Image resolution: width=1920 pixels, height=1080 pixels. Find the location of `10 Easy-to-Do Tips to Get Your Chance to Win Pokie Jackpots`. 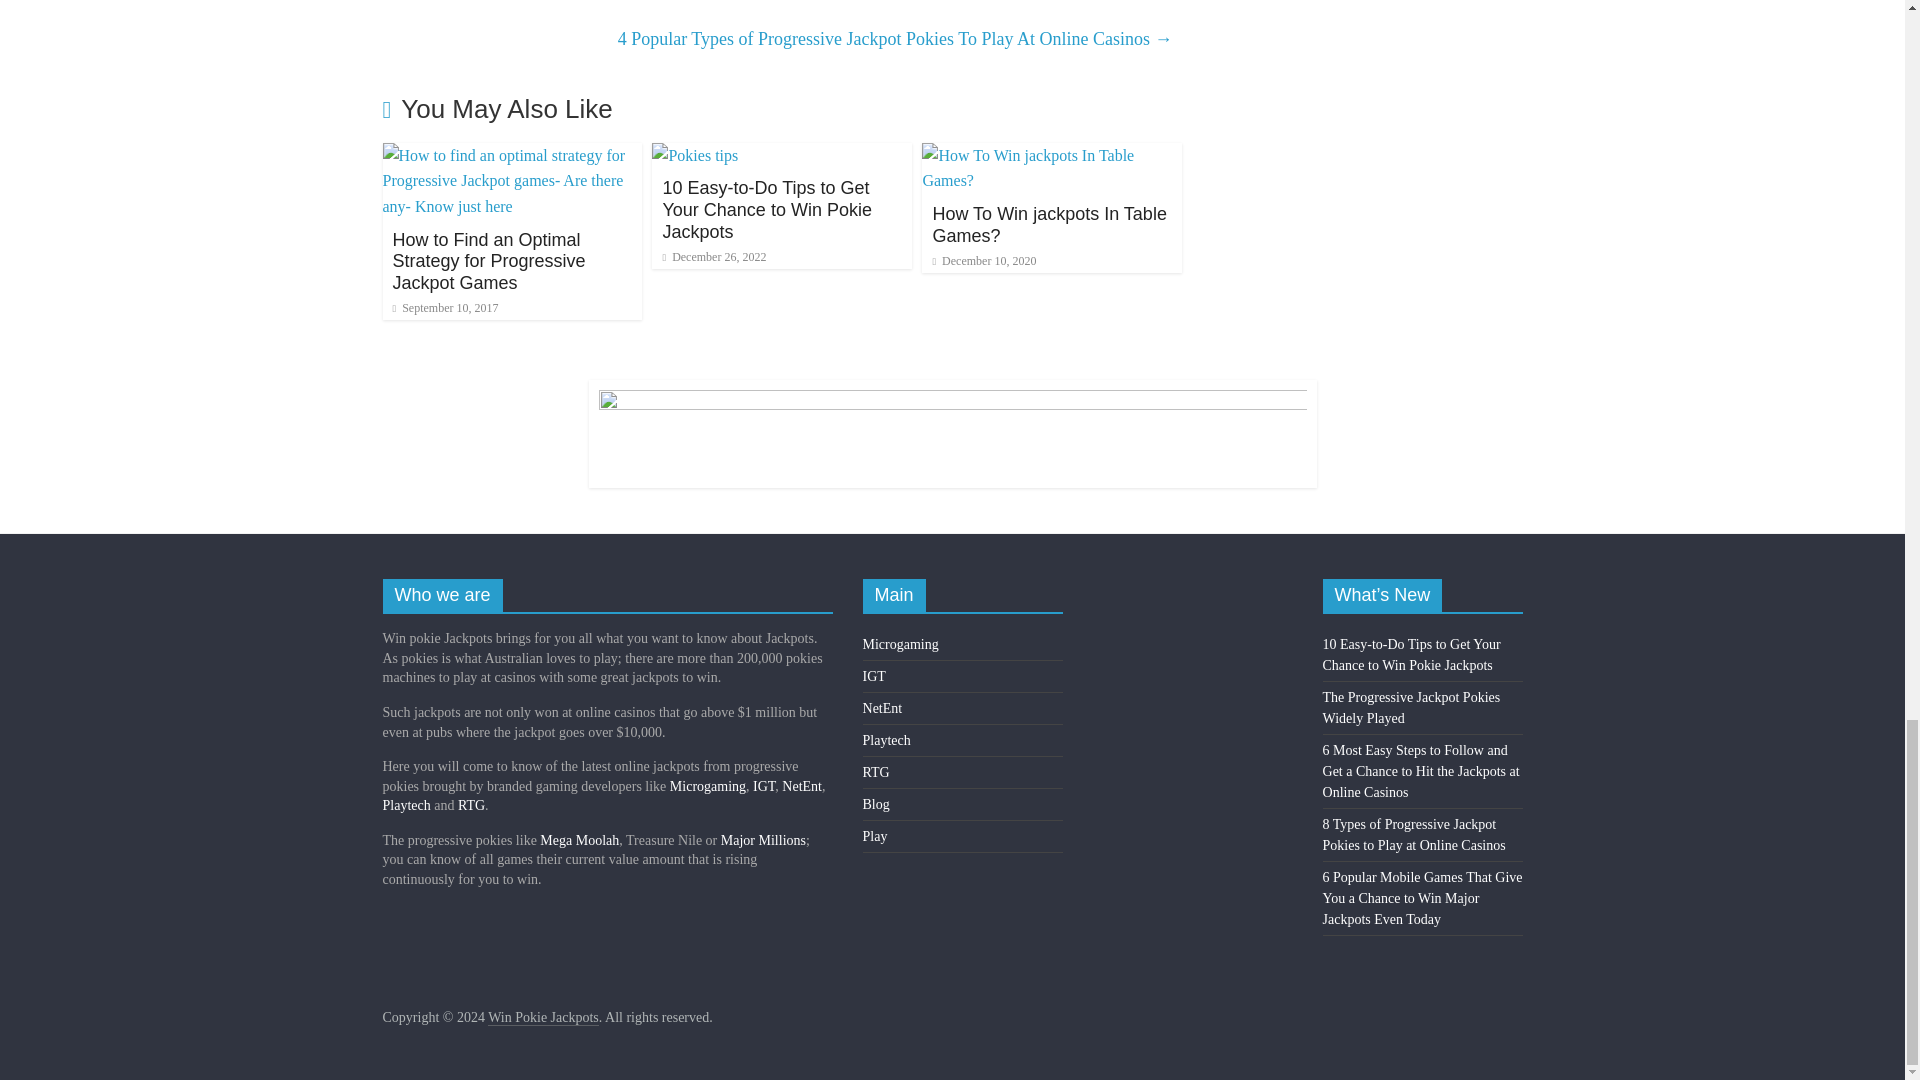

10 Easy-to-Do Tips to Get Your Chance to Win Pokie Jackpots is located at coordinates (694, 155).